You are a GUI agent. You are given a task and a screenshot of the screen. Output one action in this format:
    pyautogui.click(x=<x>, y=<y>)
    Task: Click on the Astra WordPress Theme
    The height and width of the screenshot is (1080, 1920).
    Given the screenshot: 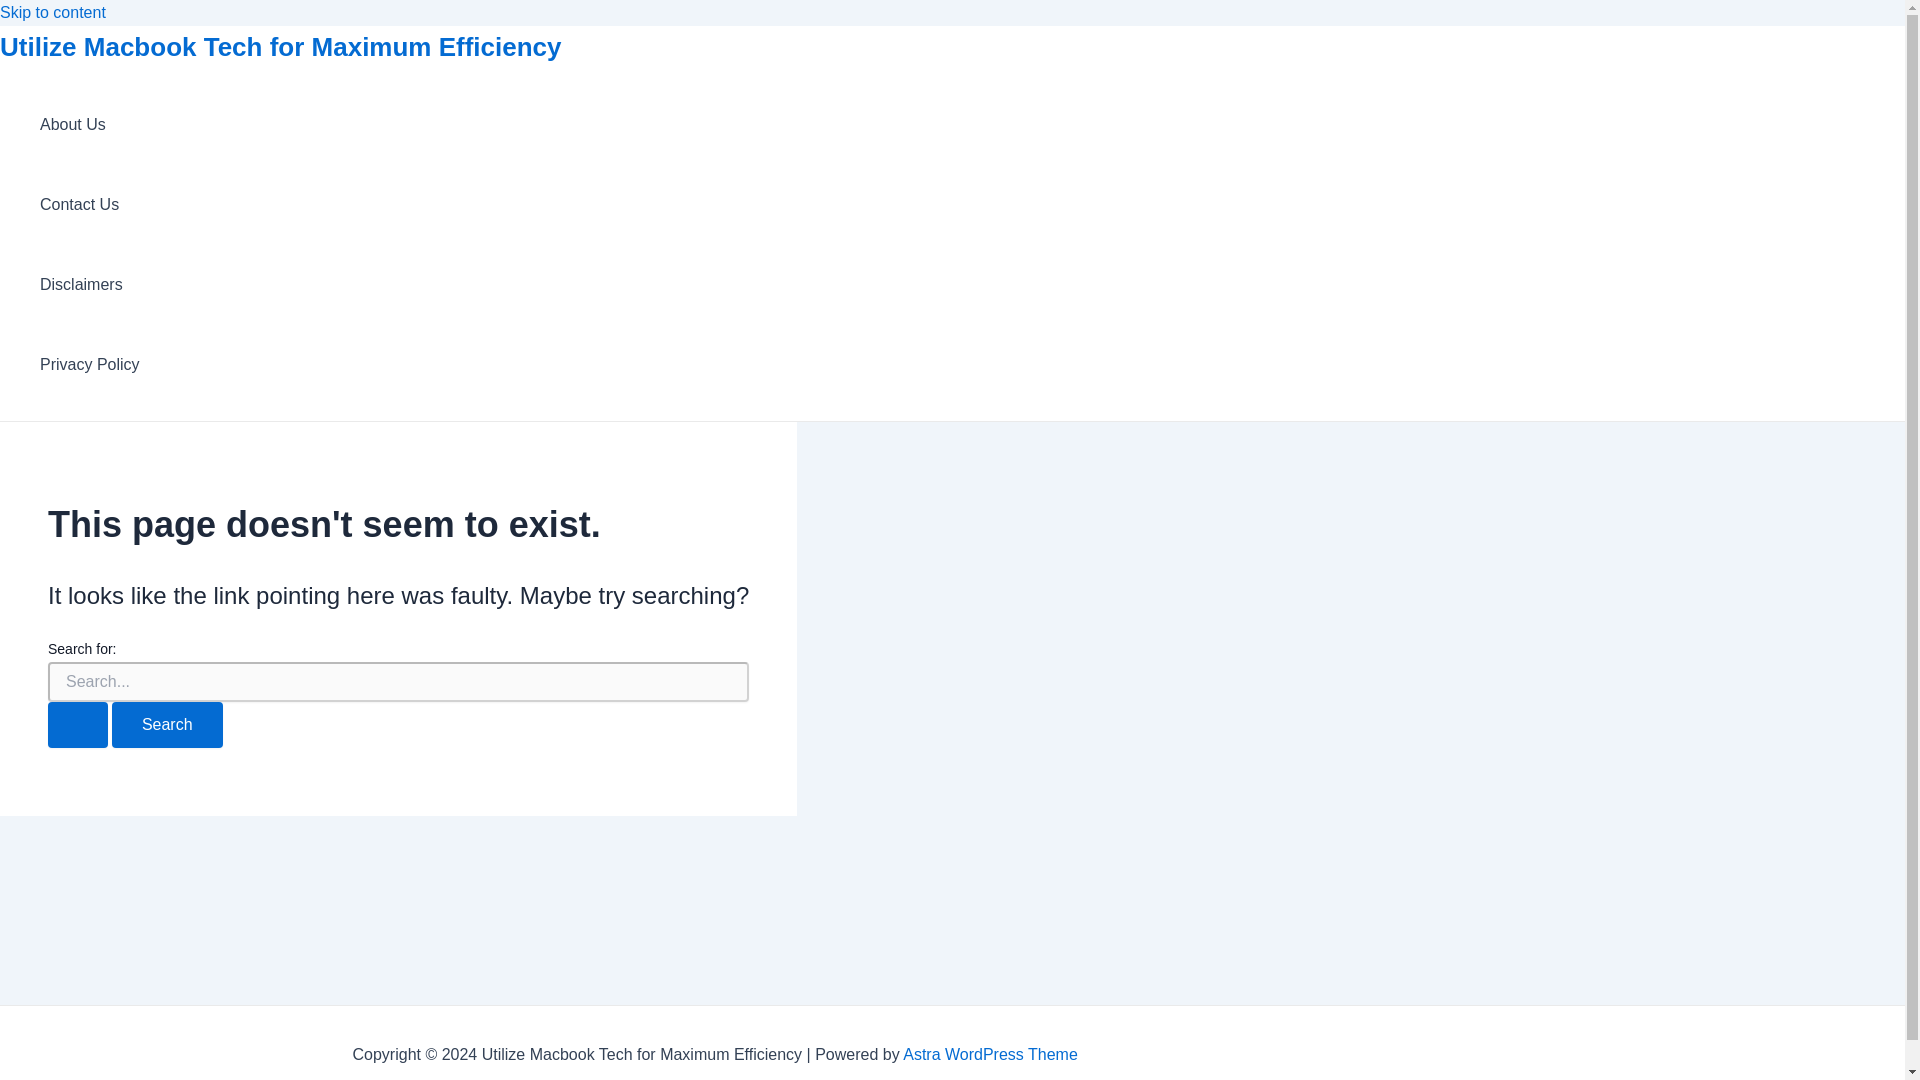 What is the action you would take?
    pyautogui.click(x=990, y=1054)
    